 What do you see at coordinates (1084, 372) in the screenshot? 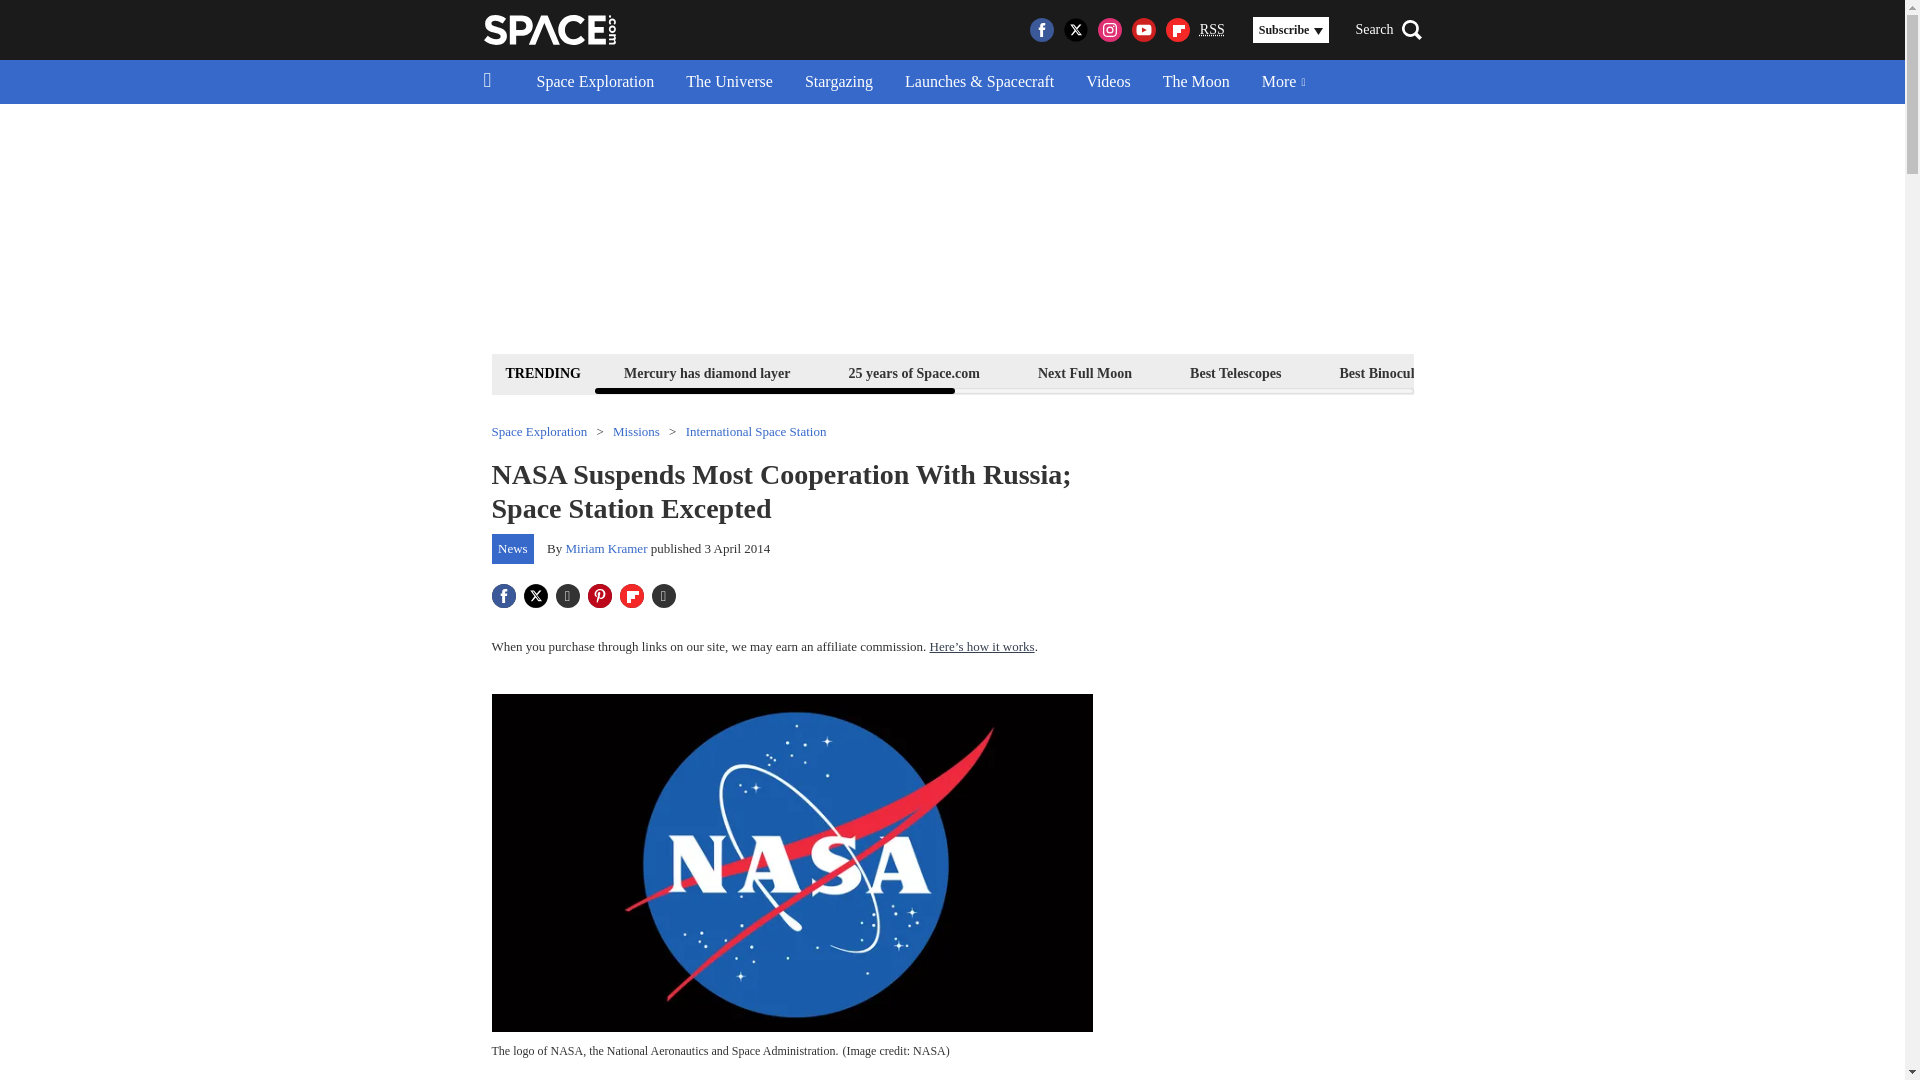
I see `Next Full Moon` at bounding box center [1084, 372].